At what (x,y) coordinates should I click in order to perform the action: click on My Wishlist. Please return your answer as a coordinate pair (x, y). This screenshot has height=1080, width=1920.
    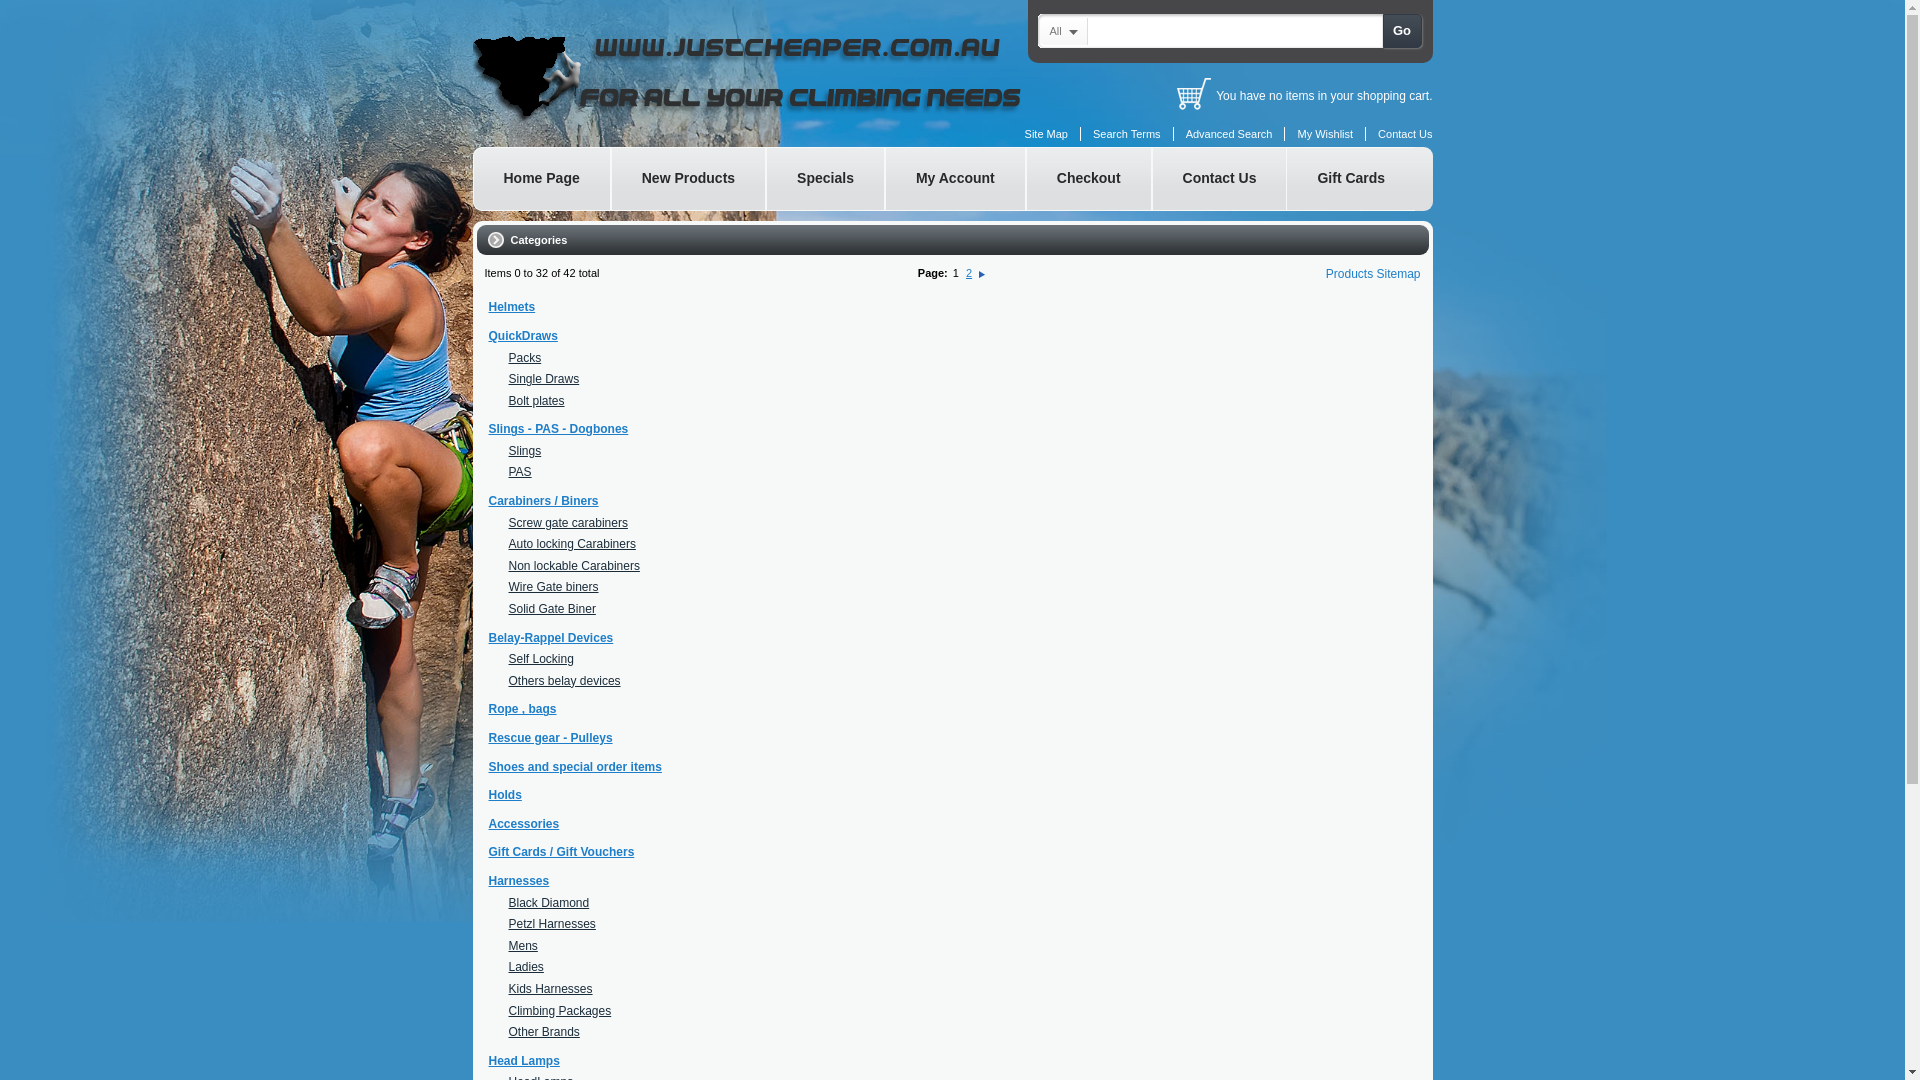
    Looking at the image, I should click on (1325, 134).